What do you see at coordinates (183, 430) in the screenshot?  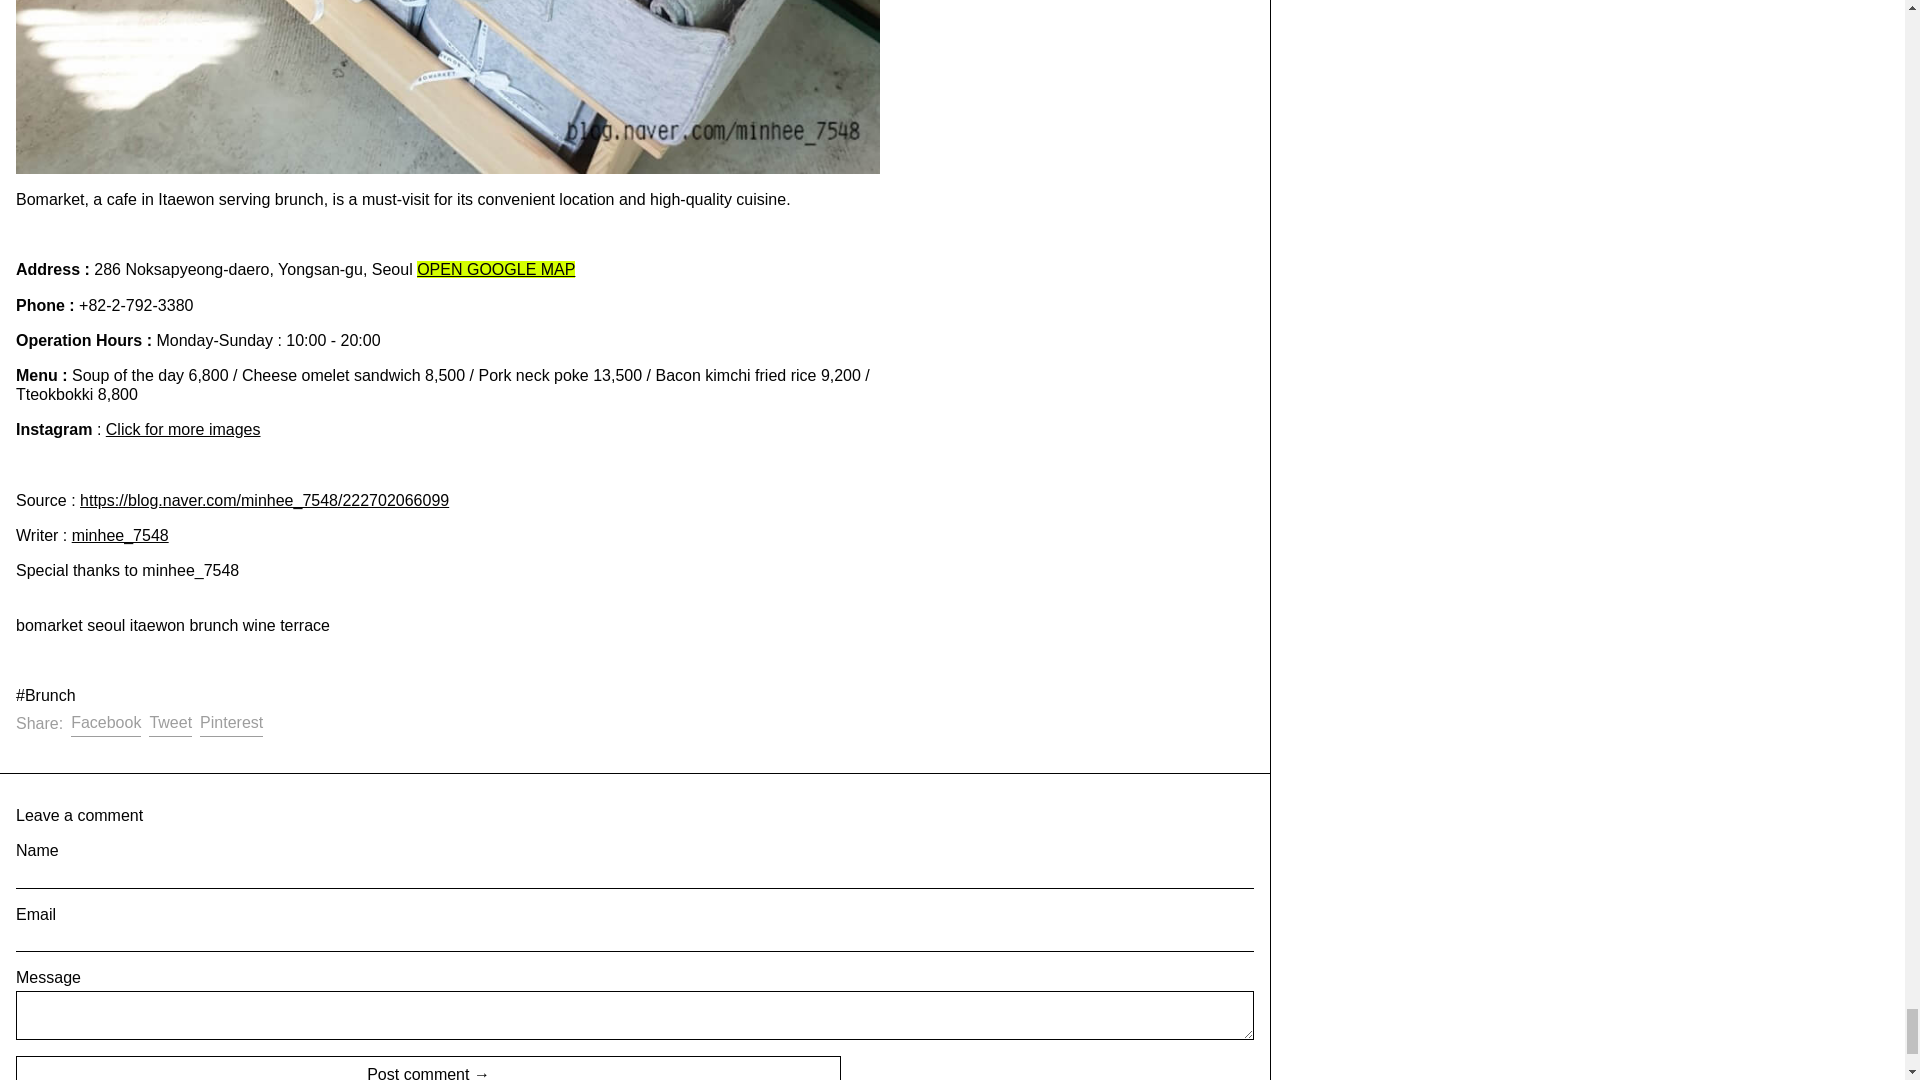 I see `bomarket itaewon seoul` at bounding box center [183, 430].